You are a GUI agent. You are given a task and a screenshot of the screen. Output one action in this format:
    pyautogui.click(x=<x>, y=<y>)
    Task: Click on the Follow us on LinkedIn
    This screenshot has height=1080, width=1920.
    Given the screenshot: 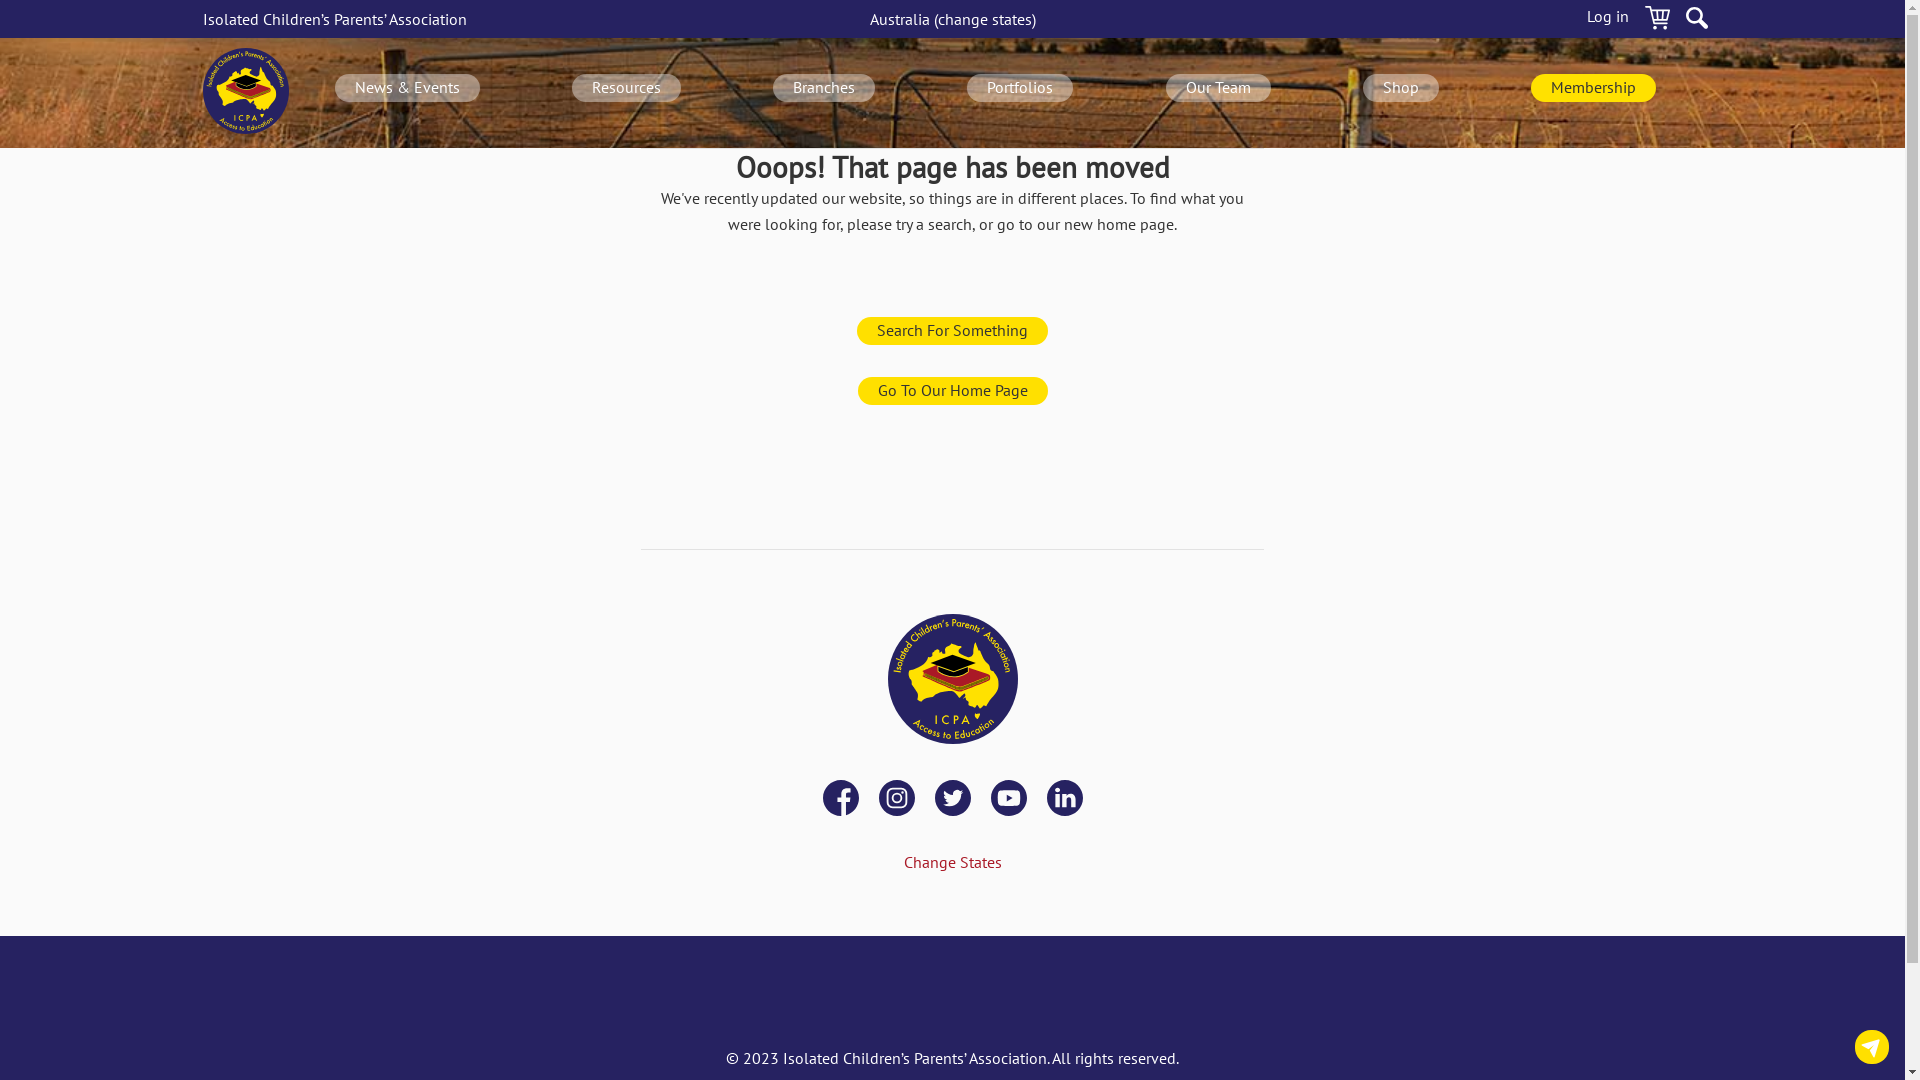 What is the action you would take?
    pyautogui.click(x=1064, y=800)
    